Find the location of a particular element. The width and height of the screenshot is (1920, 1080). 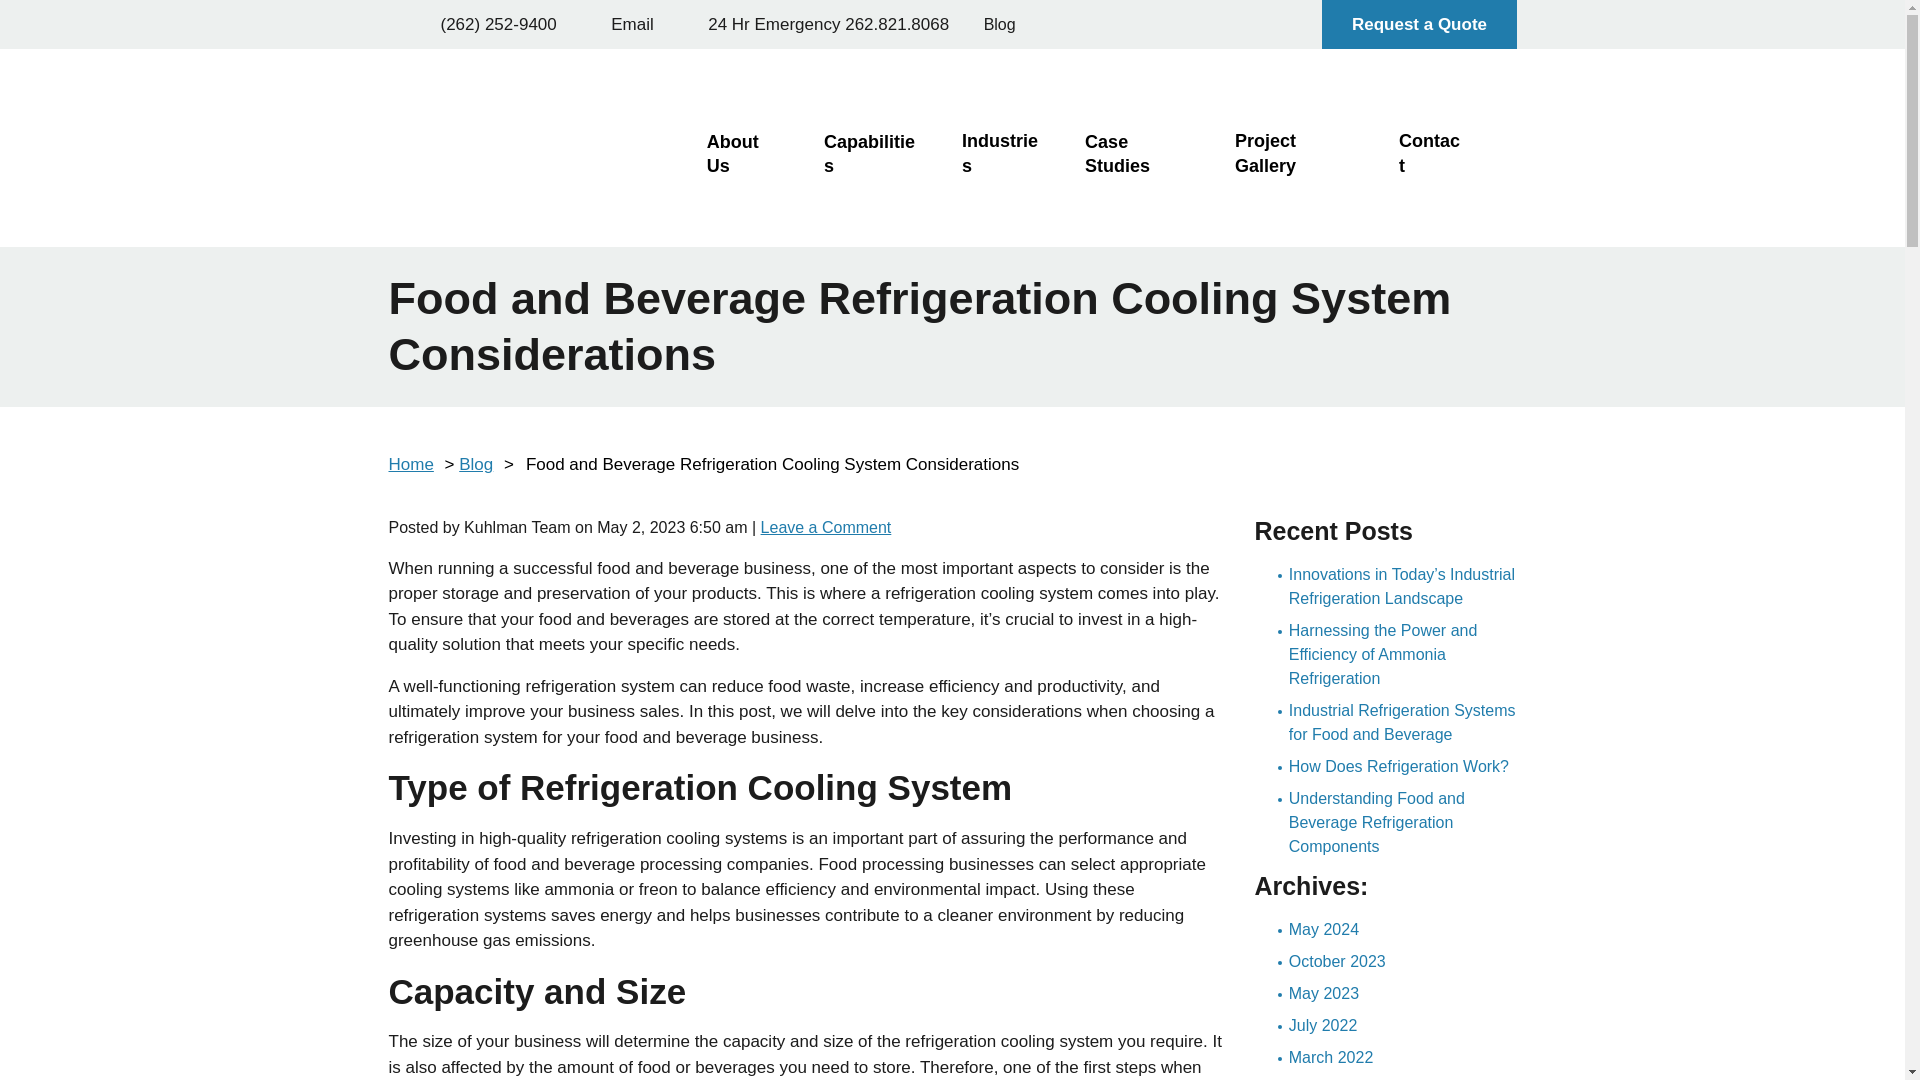

24 Hr Emergency 262.821.8068 is located at coordinates (812, 24).